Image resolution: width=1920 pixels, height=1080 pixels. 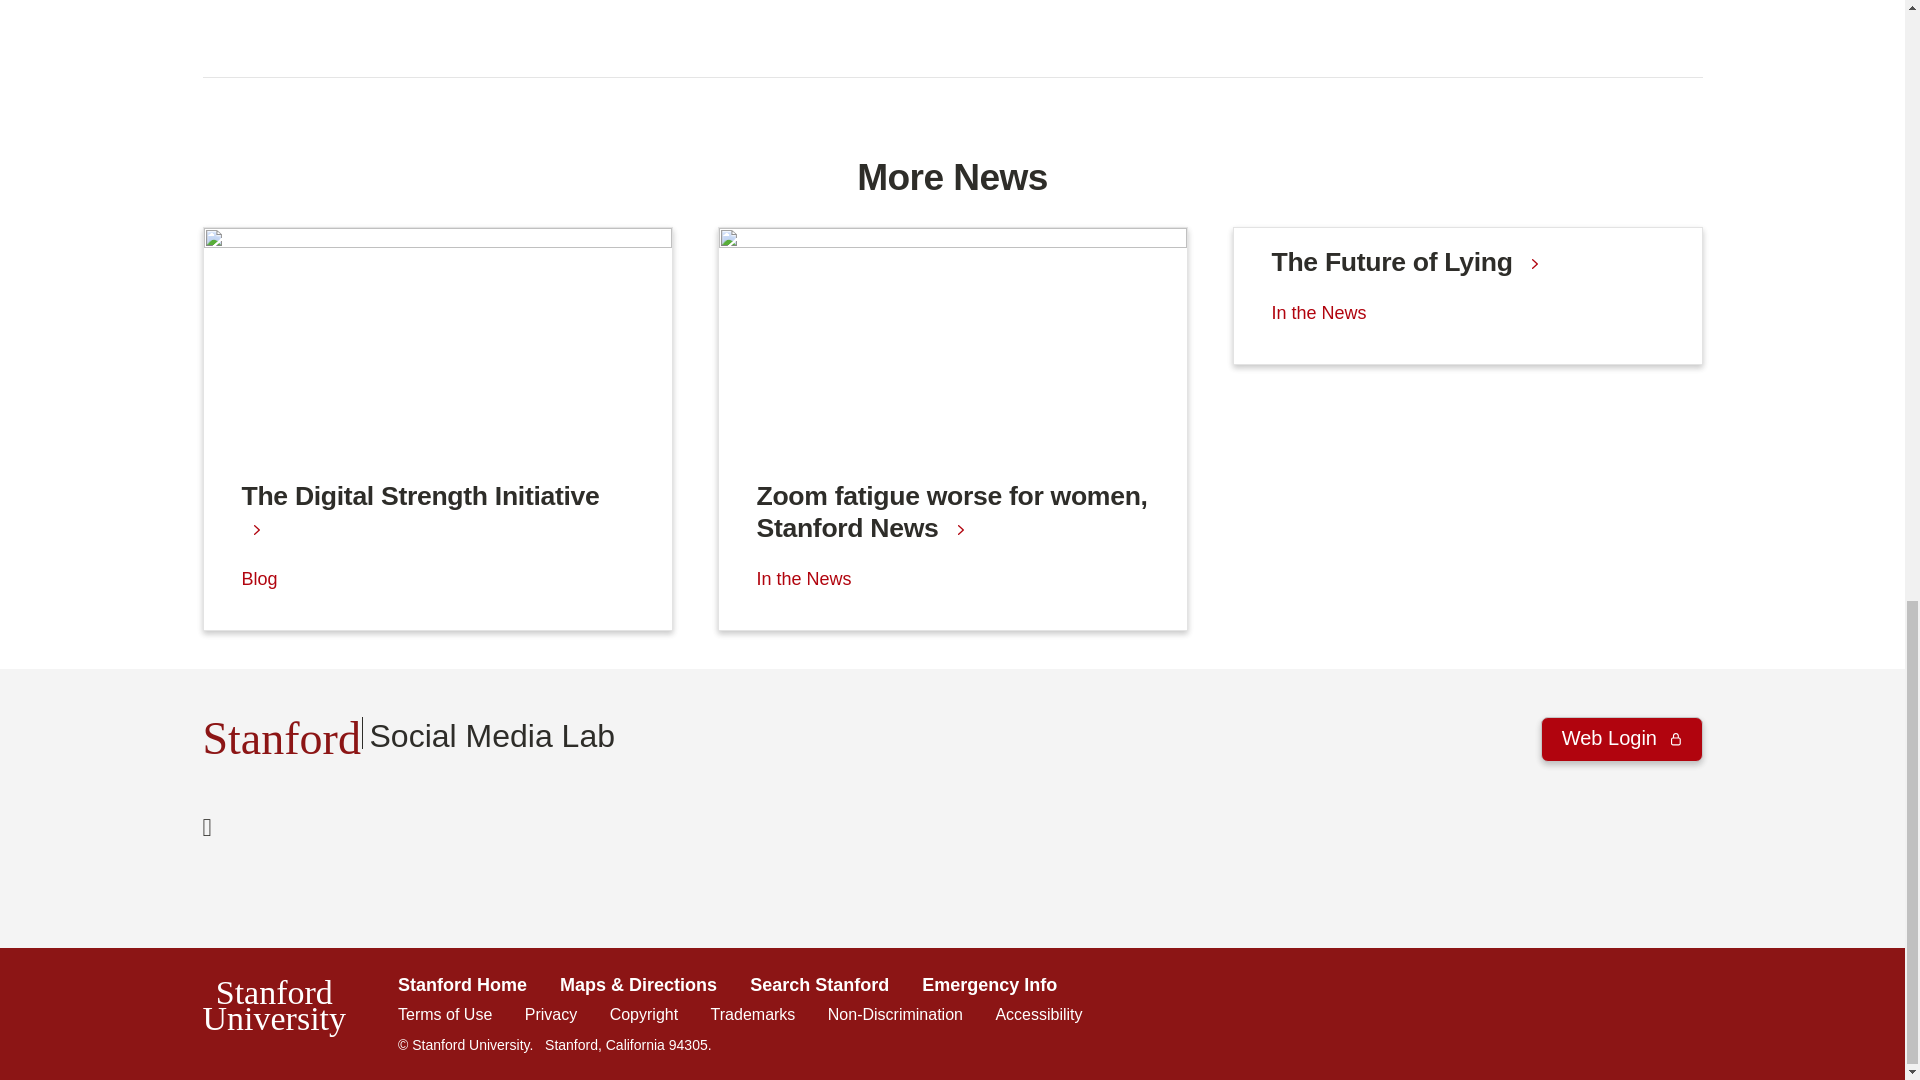 I want to click on Non-discrimination policy, so click(x=895, y=1014).